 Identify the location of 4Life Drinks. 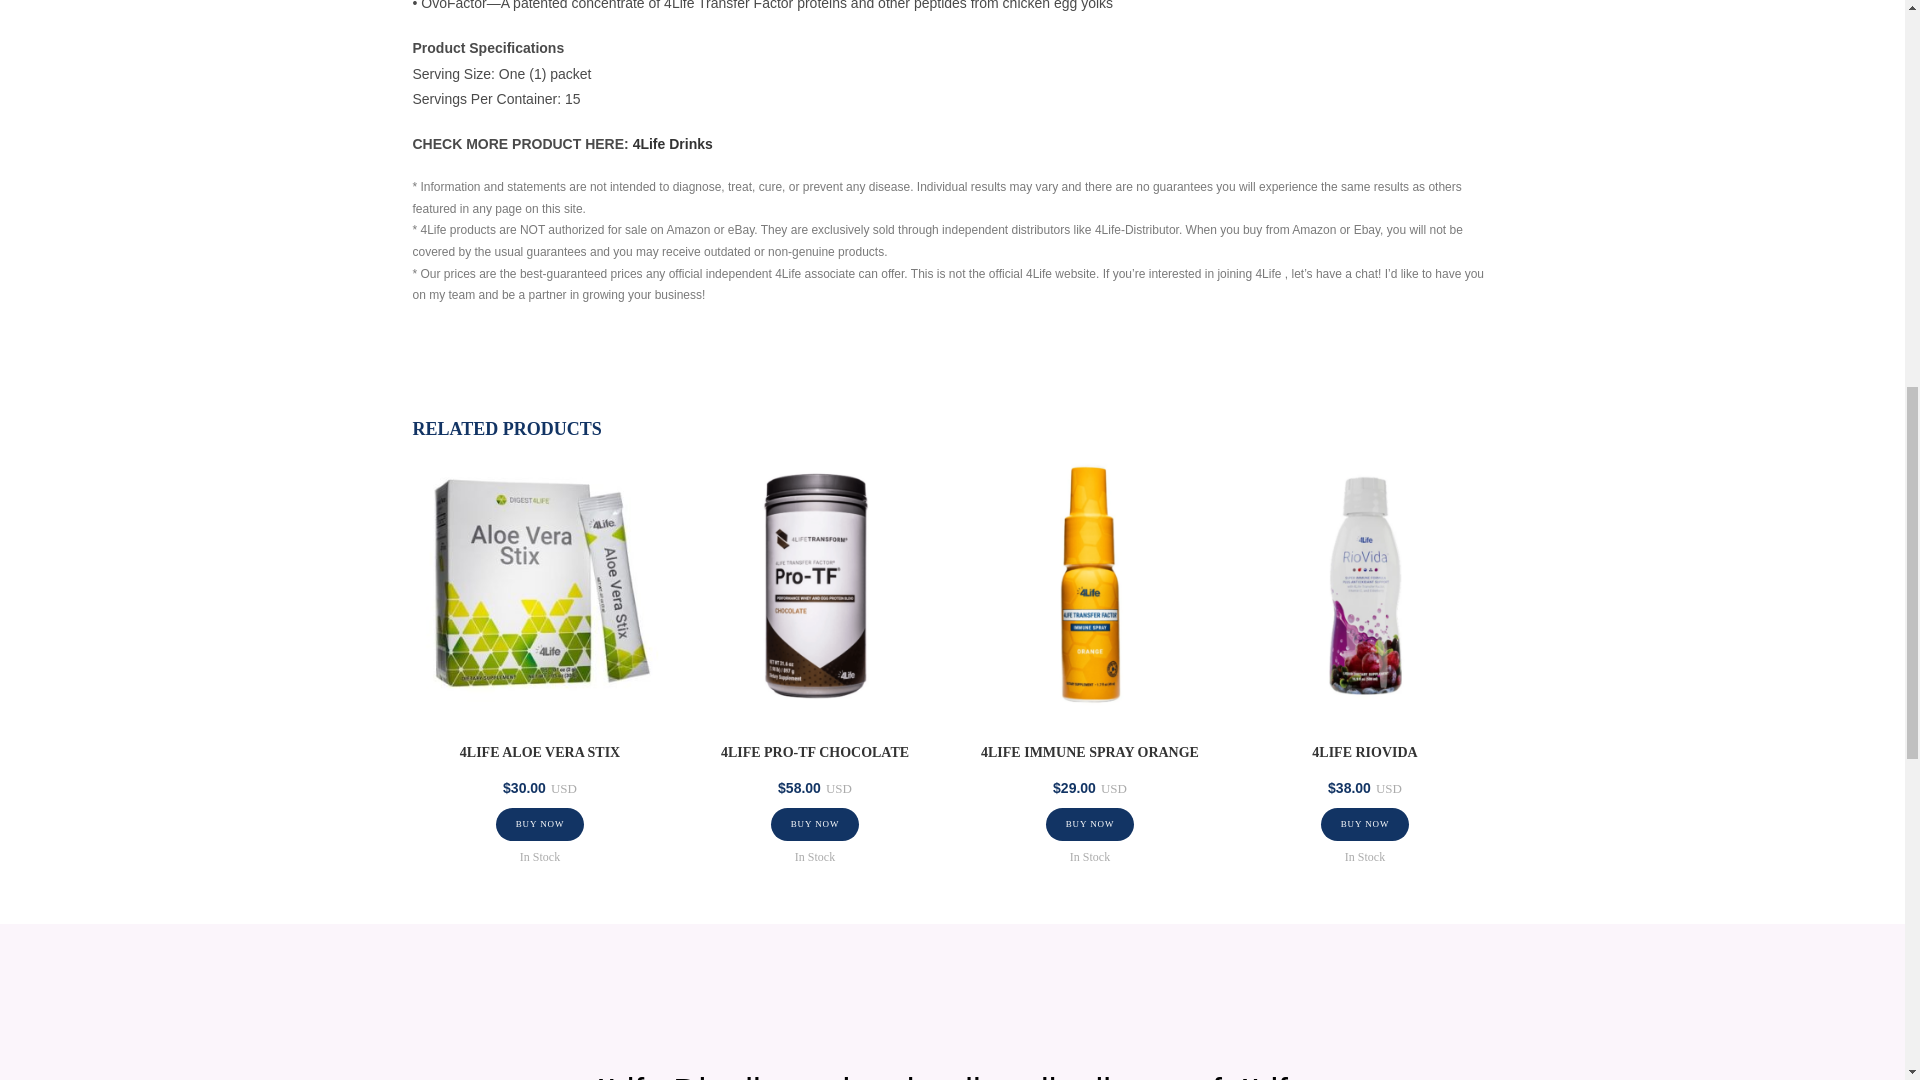
(672, 144).